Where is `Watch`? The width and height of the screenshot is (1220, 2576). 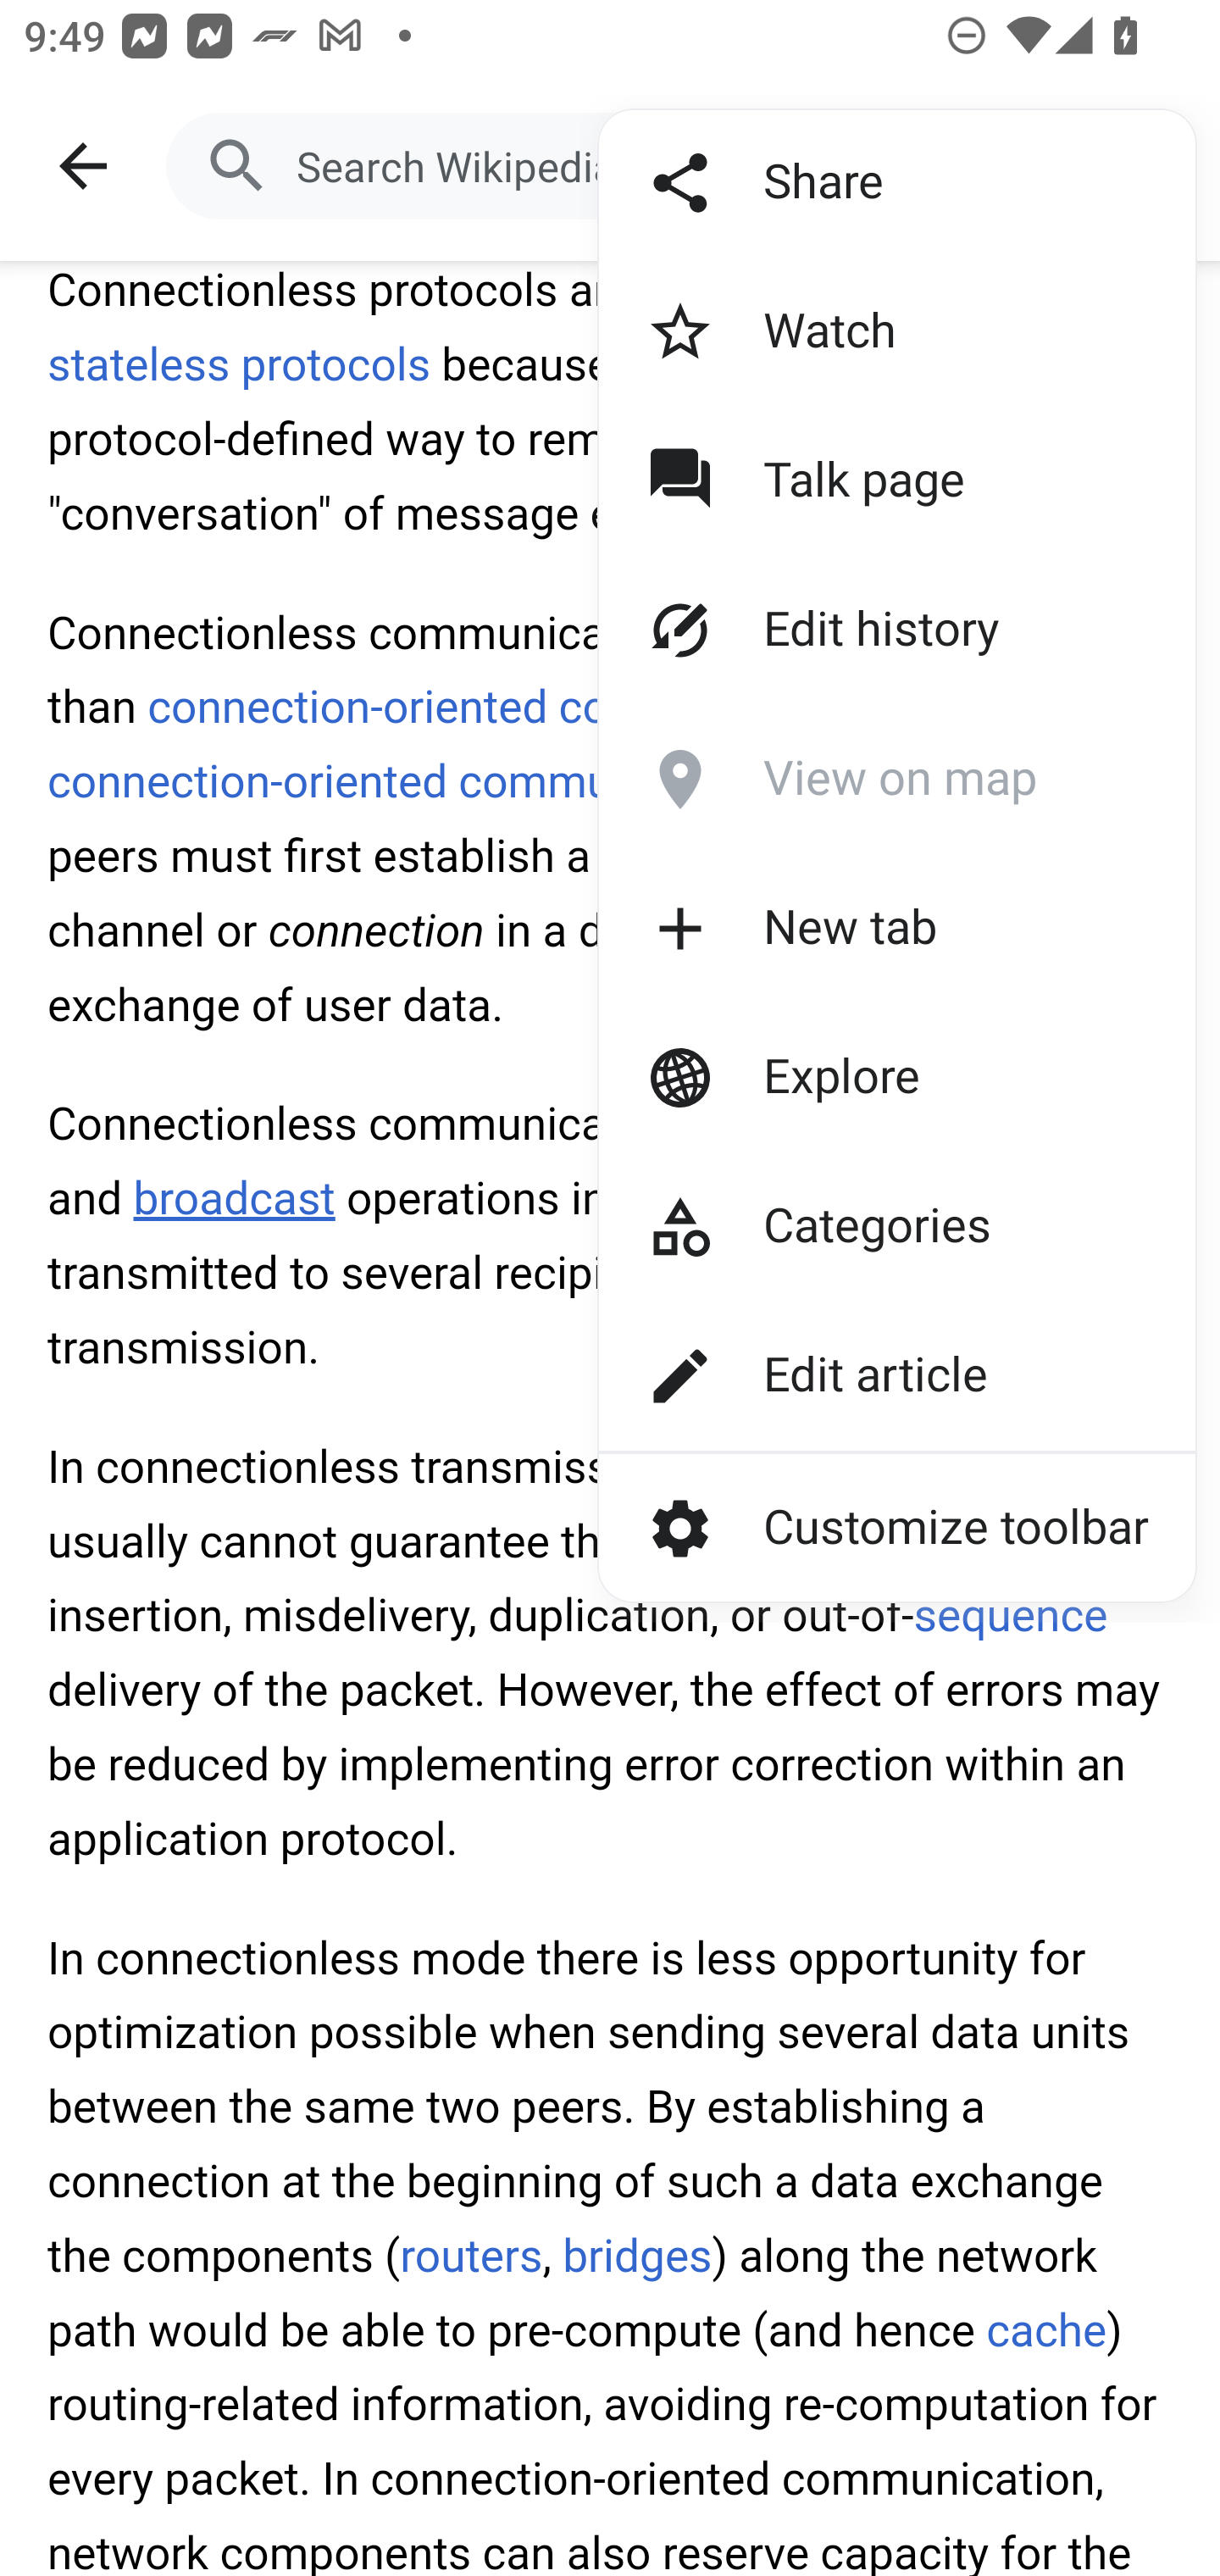
Watch is located at coordinates (840, 332).